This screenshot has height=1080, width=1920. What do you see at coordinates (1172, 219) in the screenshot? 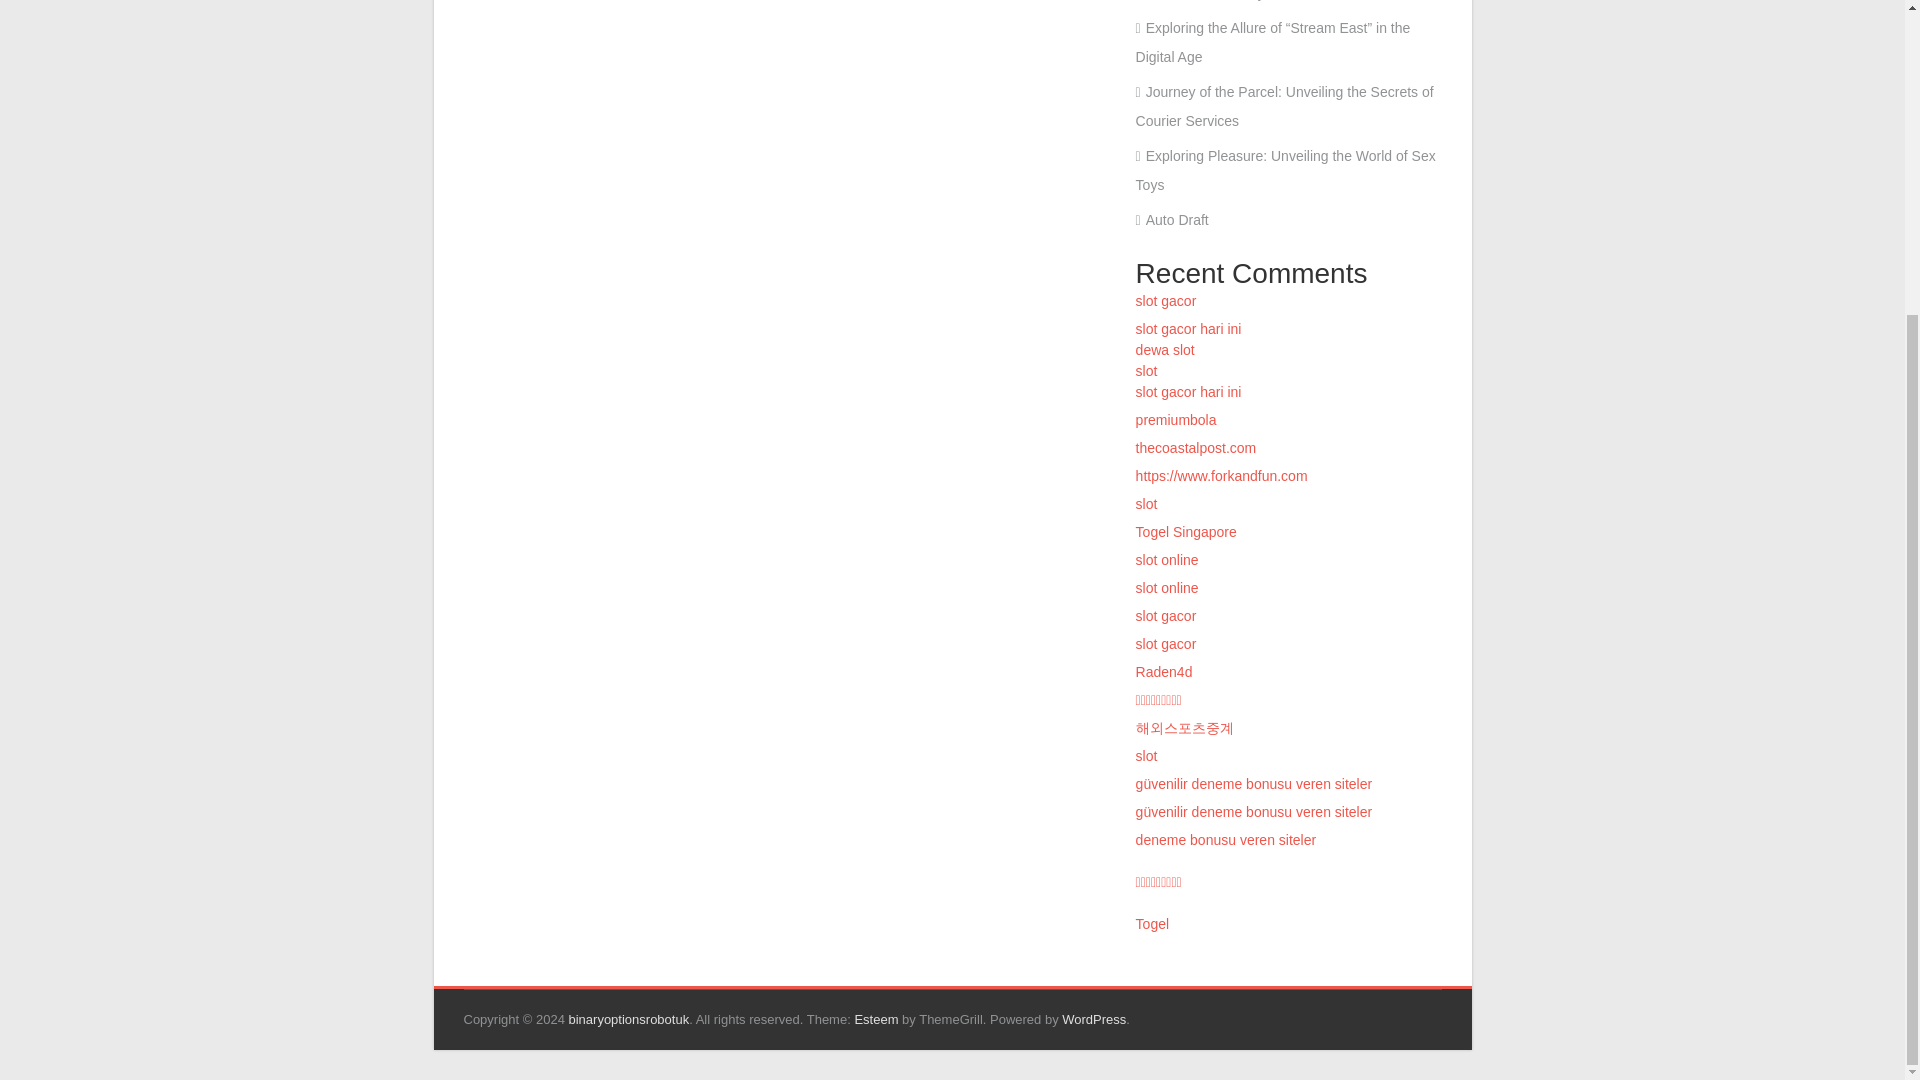
I see `Auto Draft` at bounding box center [1172, 219].